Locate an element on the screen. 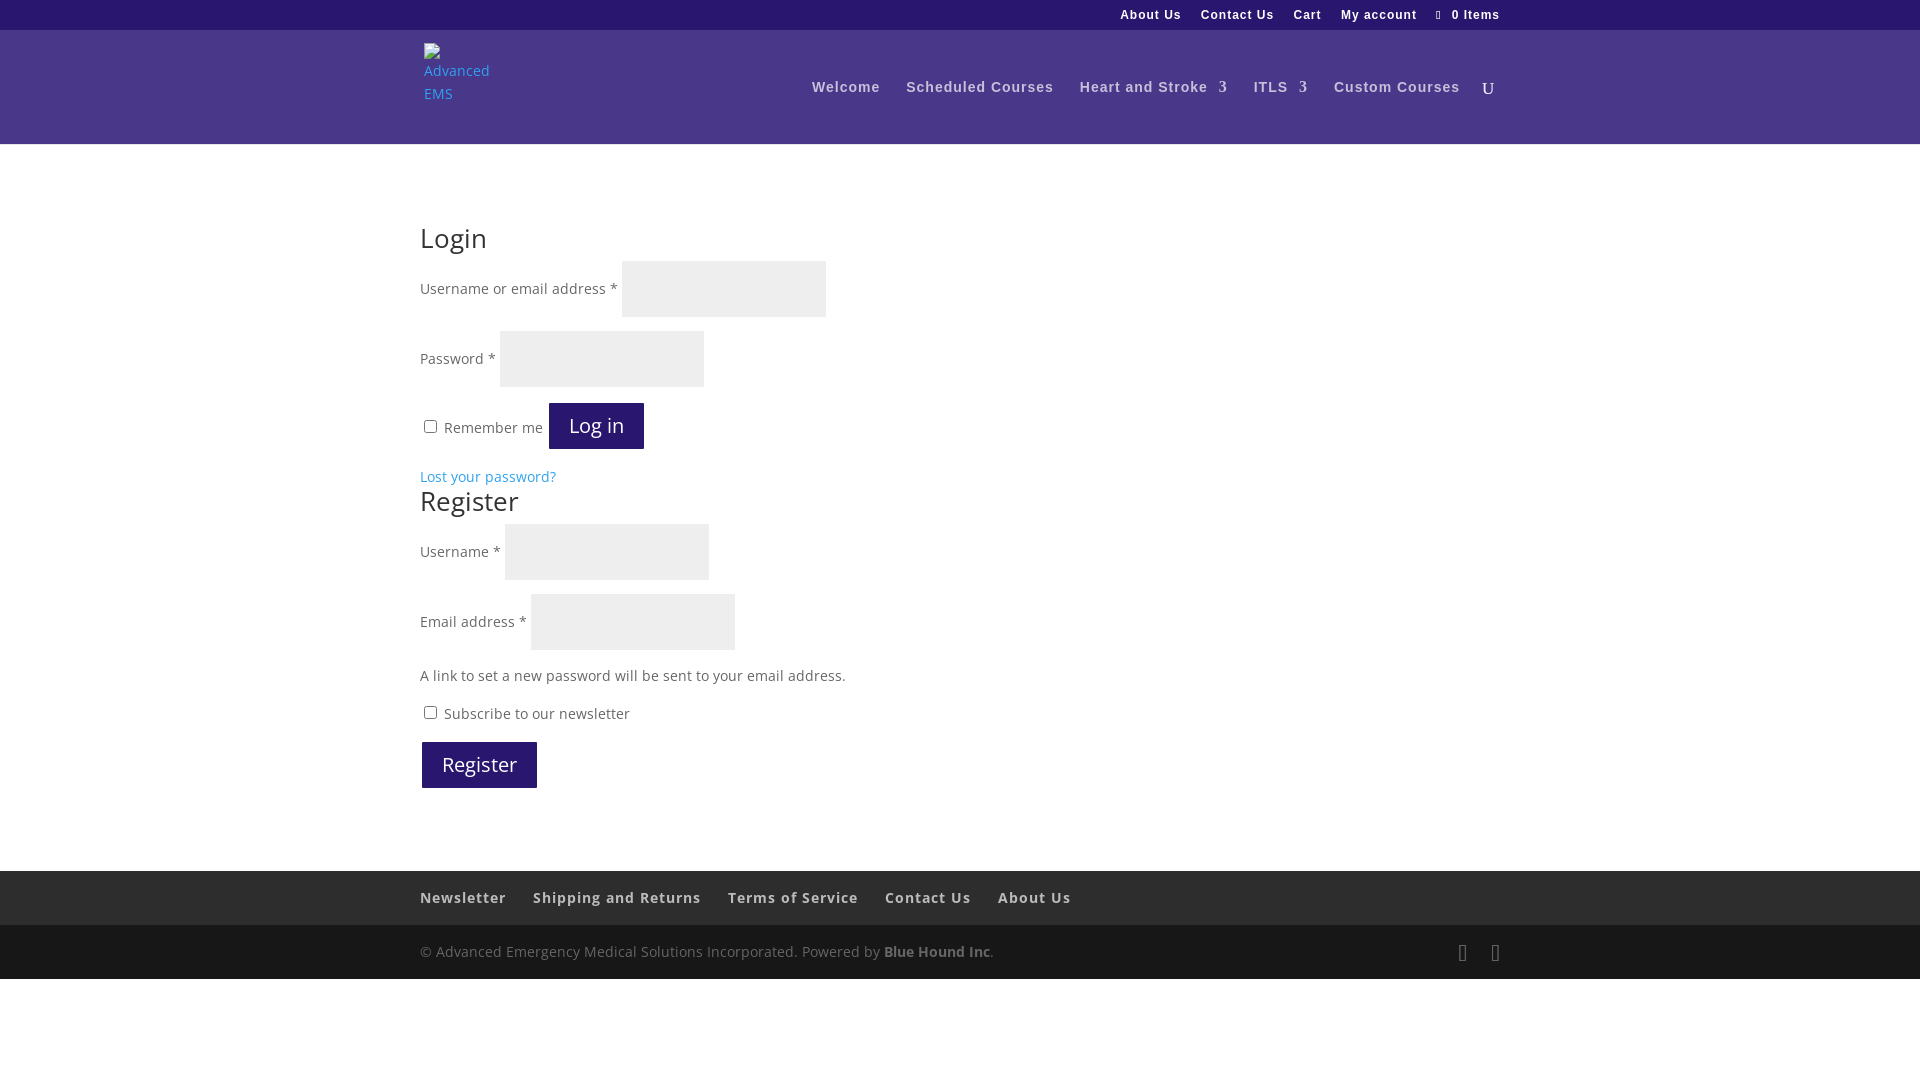 The height and width of the screenshot is (1080, 1920). Welcome is located at coordinates (846, 112).